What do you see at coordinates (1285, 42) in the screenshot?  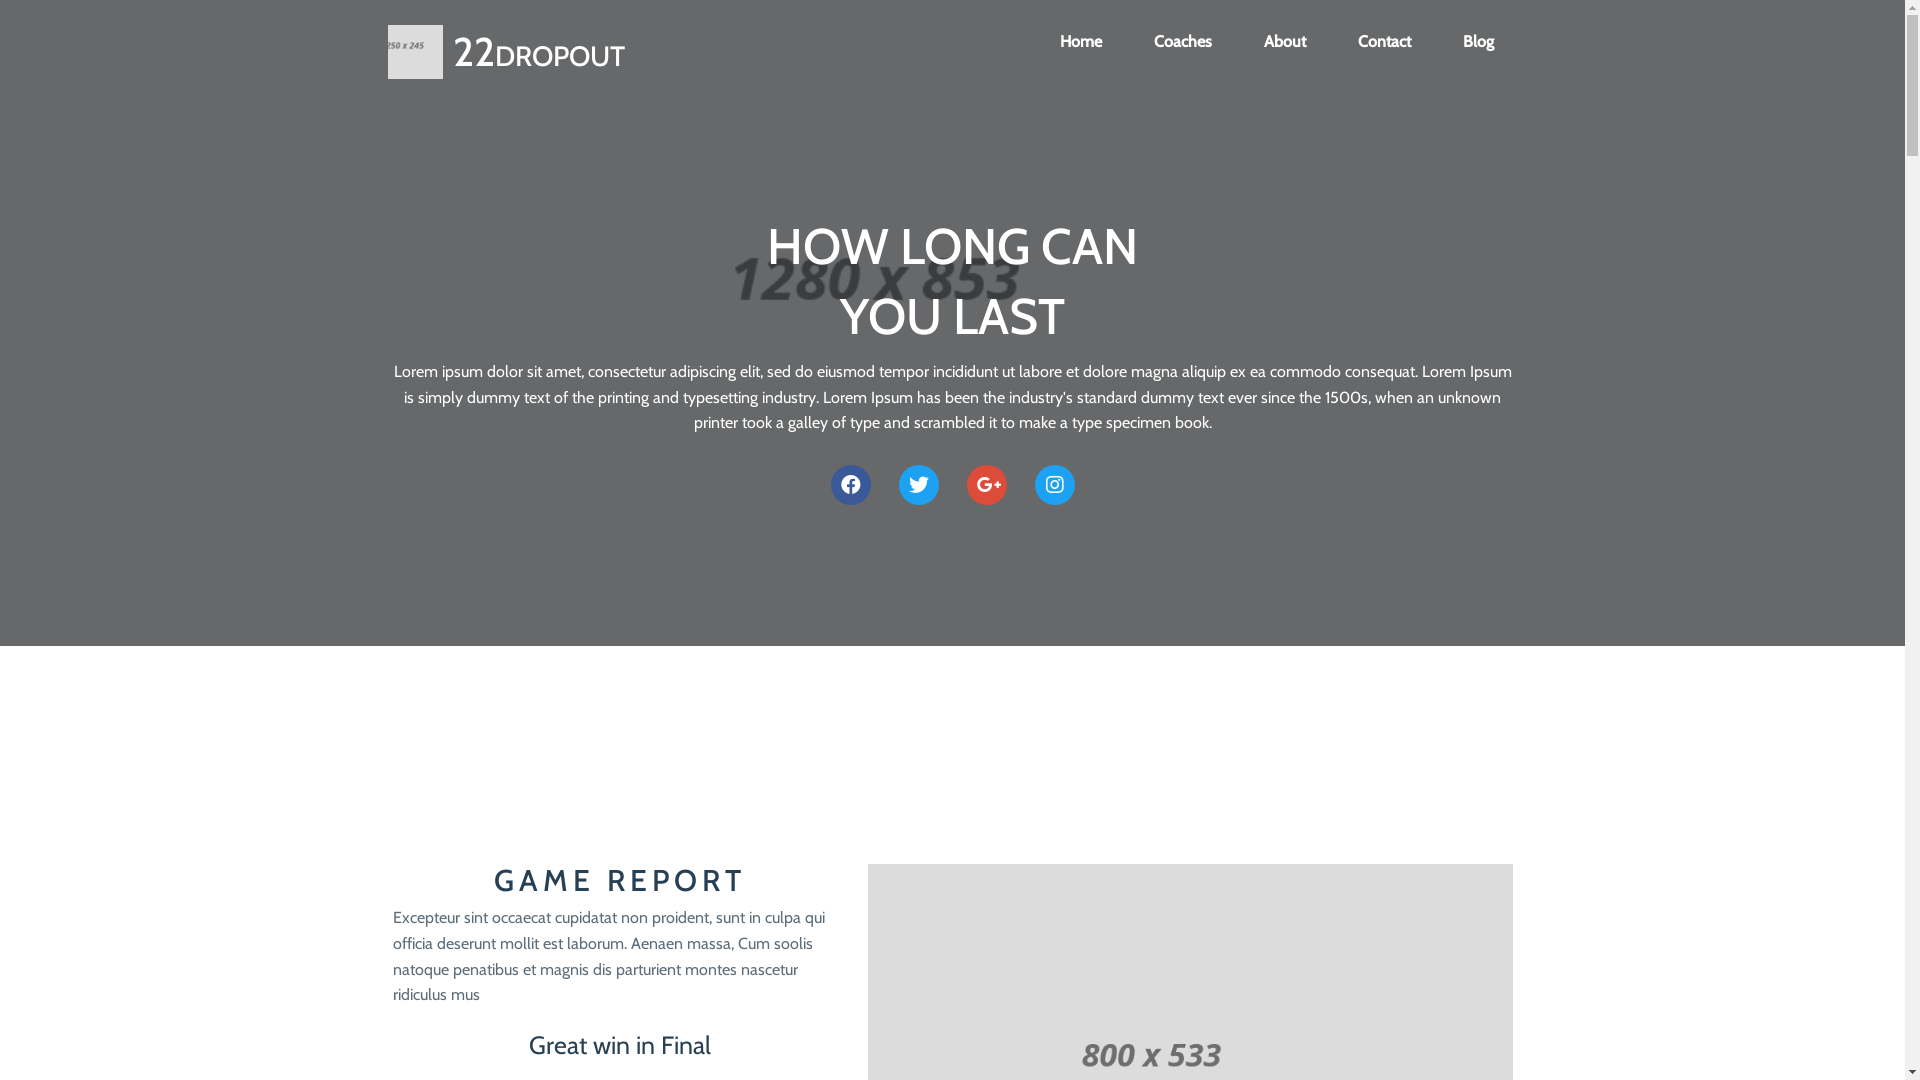 I see `About` at bounding box center [1285, 42].